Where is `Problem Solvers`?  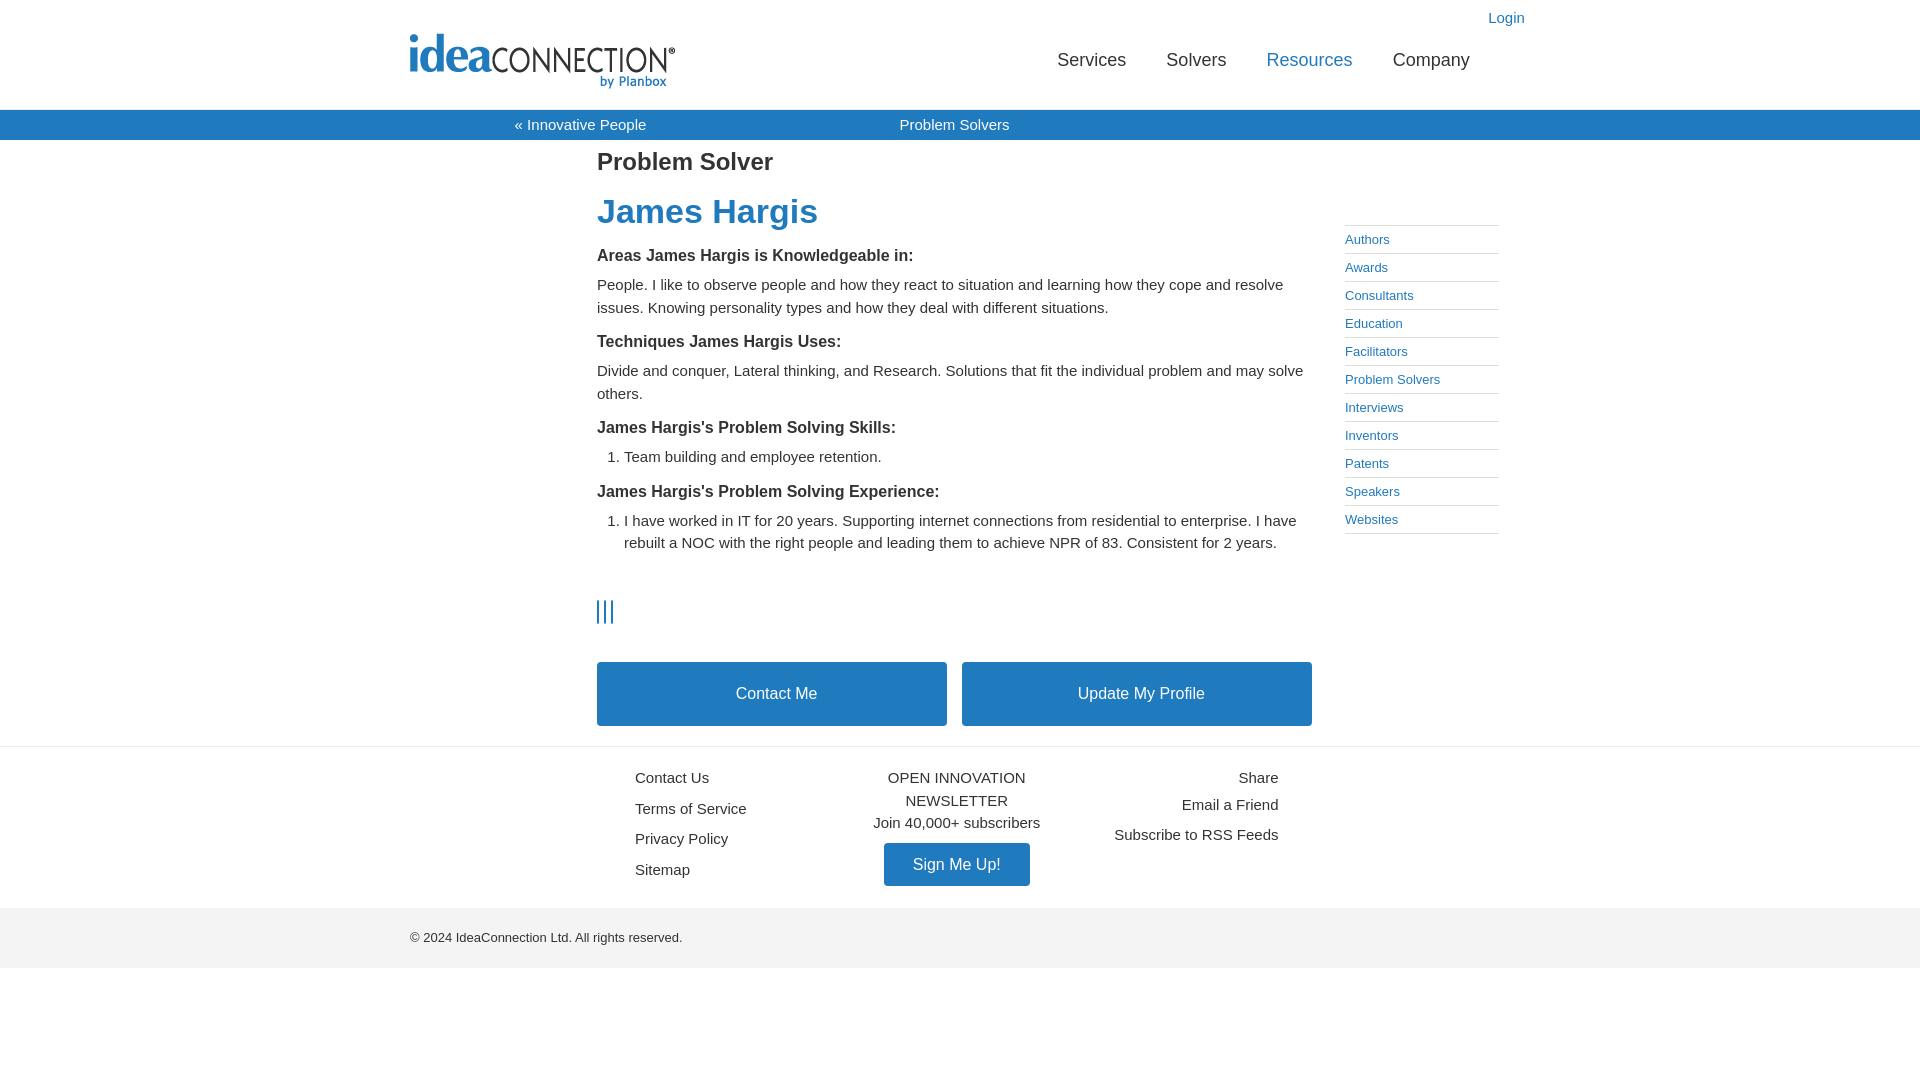
Problem Solvers is located at coordinates (954, 124).